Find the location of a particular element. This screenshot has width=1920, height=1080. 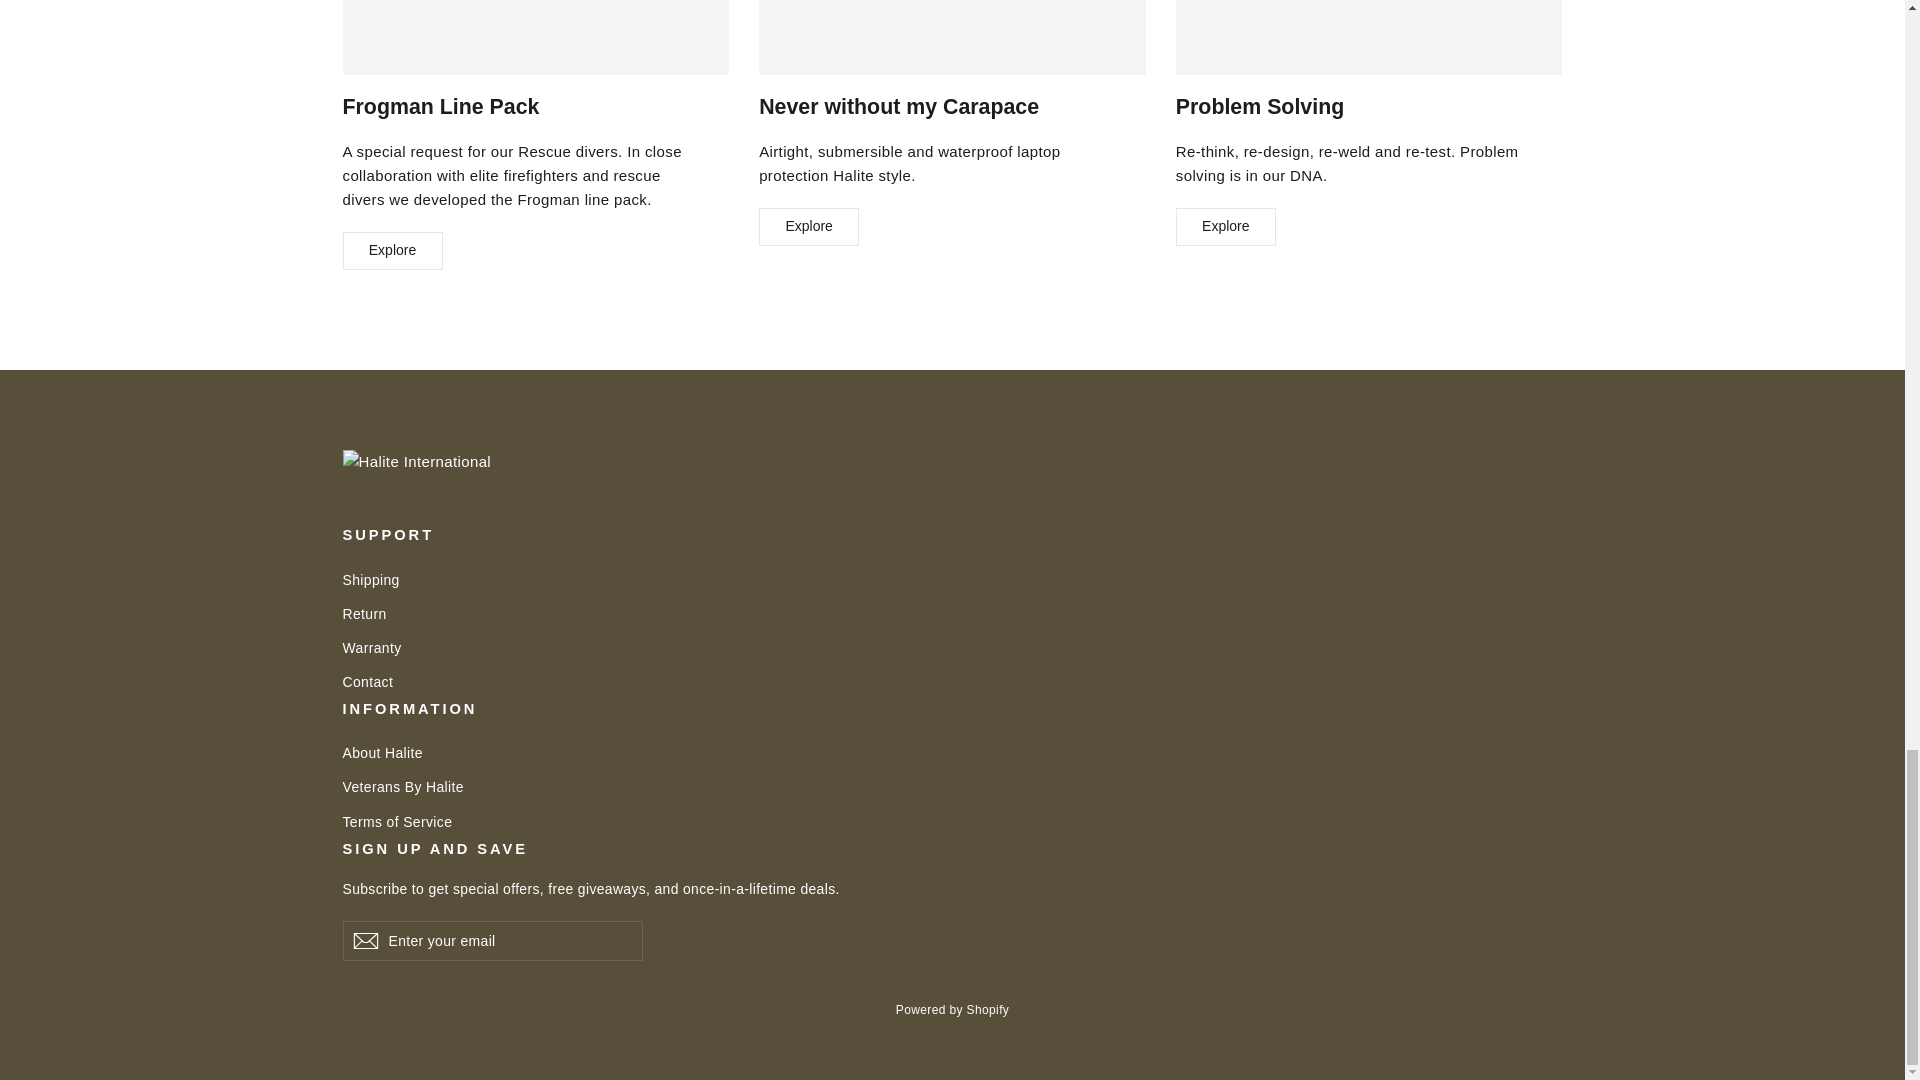

Warranty is located at coordinates (952, 648).